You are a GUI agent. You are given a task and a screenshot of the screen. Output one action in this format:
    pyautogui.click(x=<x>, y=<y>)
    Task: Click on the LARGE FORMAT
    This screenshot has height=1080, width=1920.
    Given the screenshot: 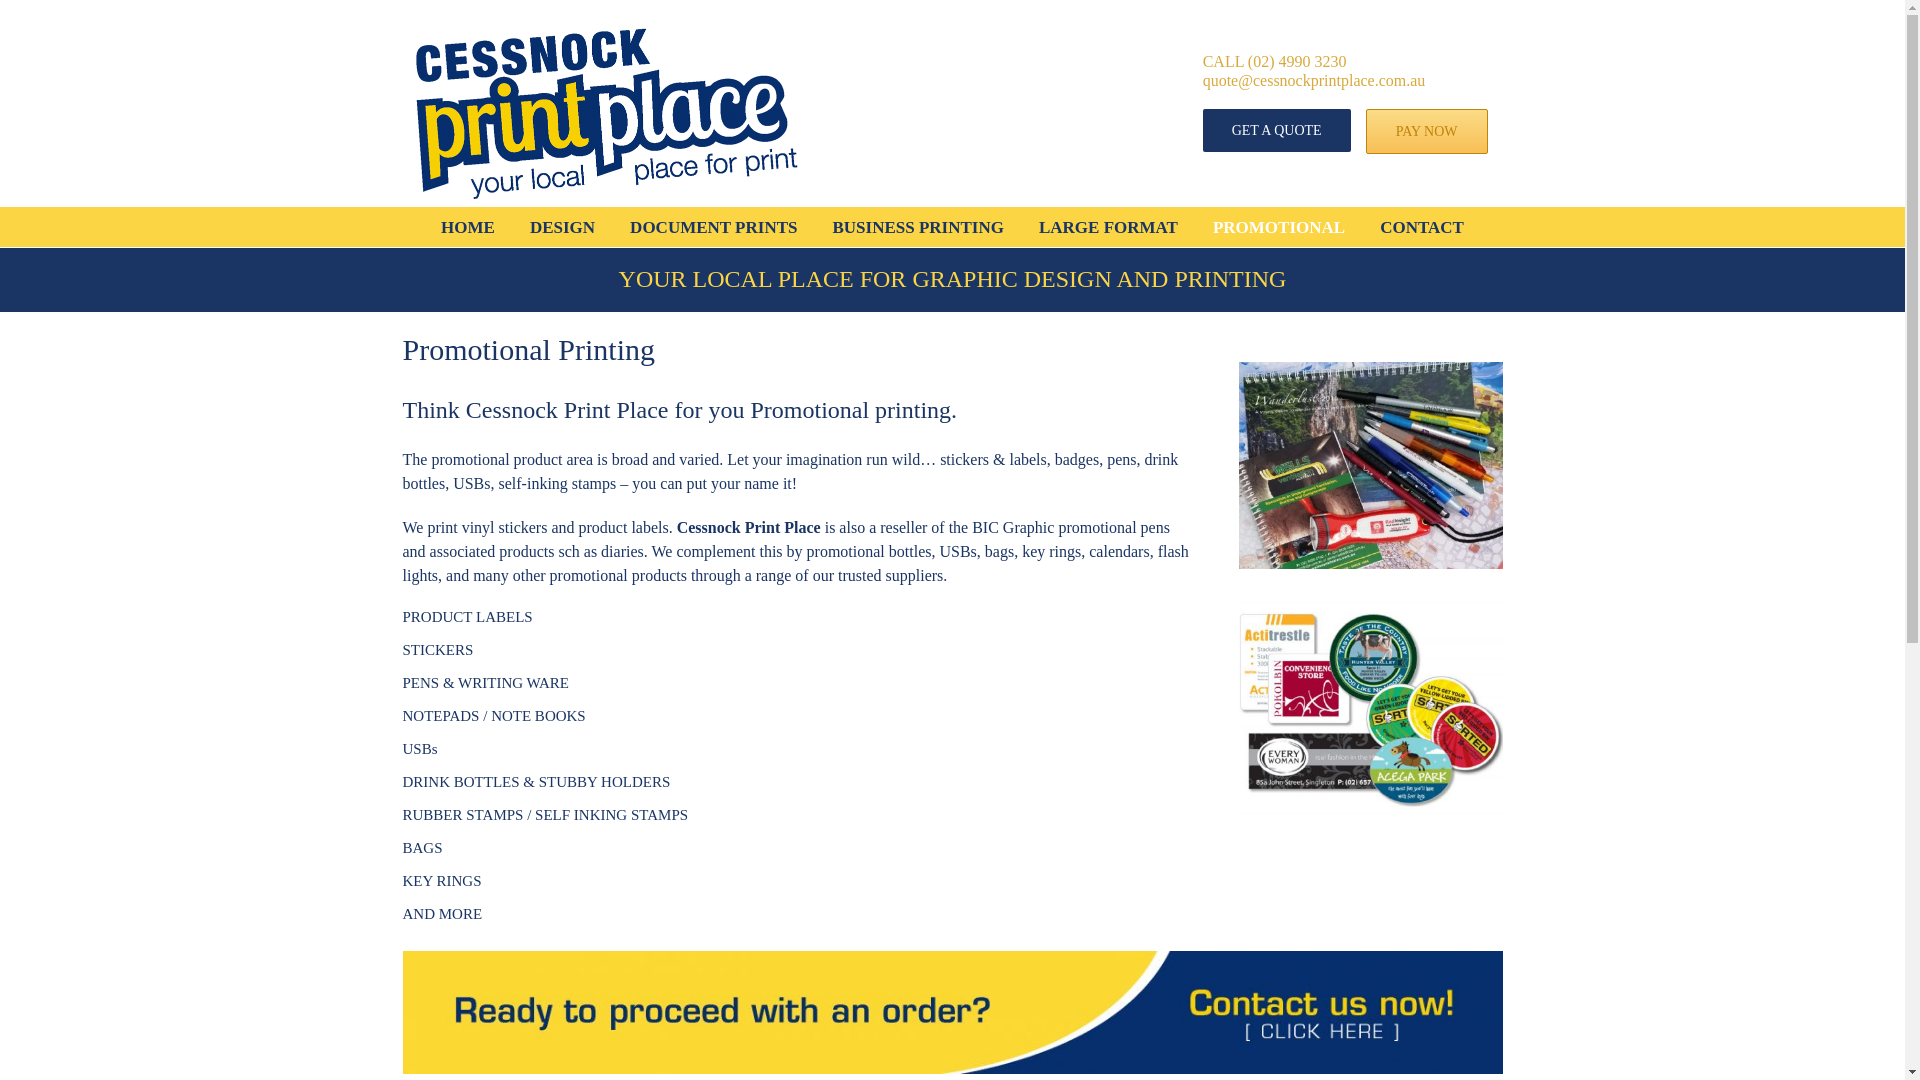 What is the action you would take?
    pyautogui.click(x=1108, y=227)
    